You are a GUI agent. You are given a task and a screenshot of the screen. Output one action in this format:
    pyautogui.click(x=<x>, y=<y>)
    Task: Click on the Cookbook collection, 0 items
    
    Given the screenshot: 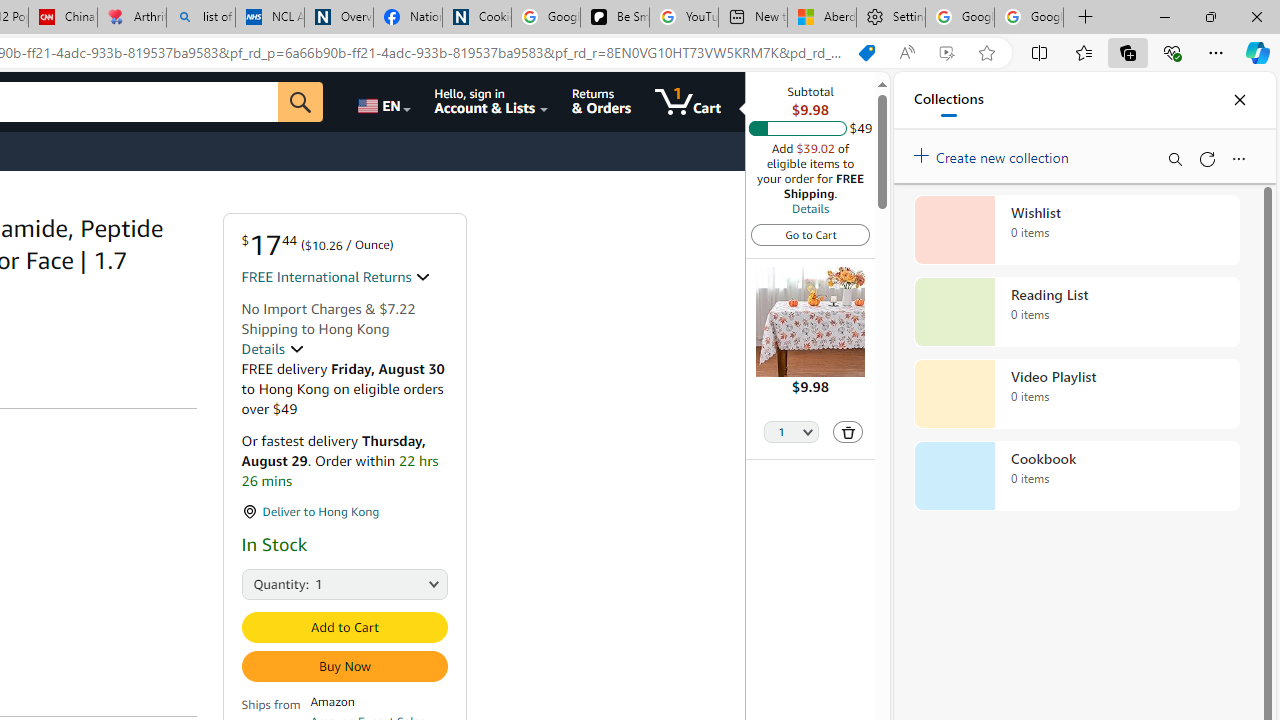 What is the action you would take?
    pyautogui.click(x=1076, y=476)
    